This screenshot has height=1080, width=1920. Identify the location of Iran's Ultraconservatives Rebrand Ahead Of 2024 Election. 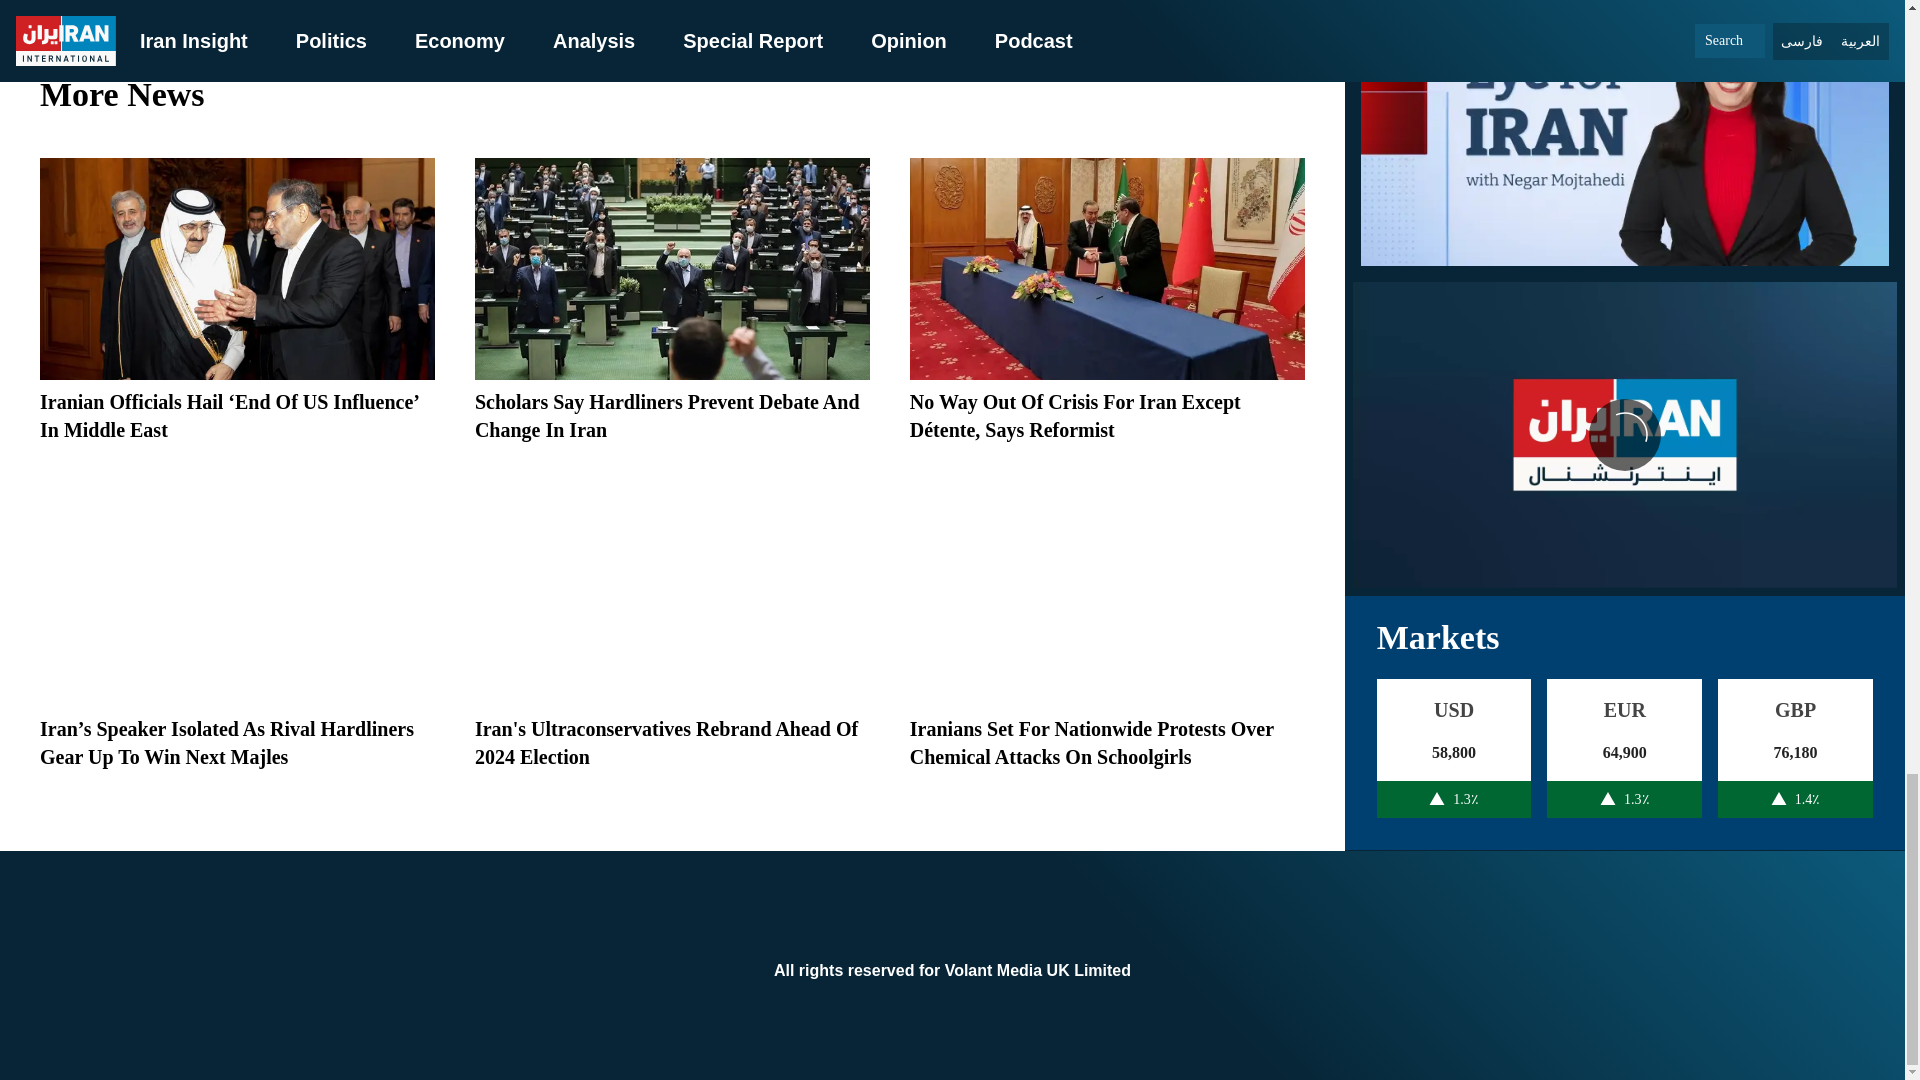
(666, 742).